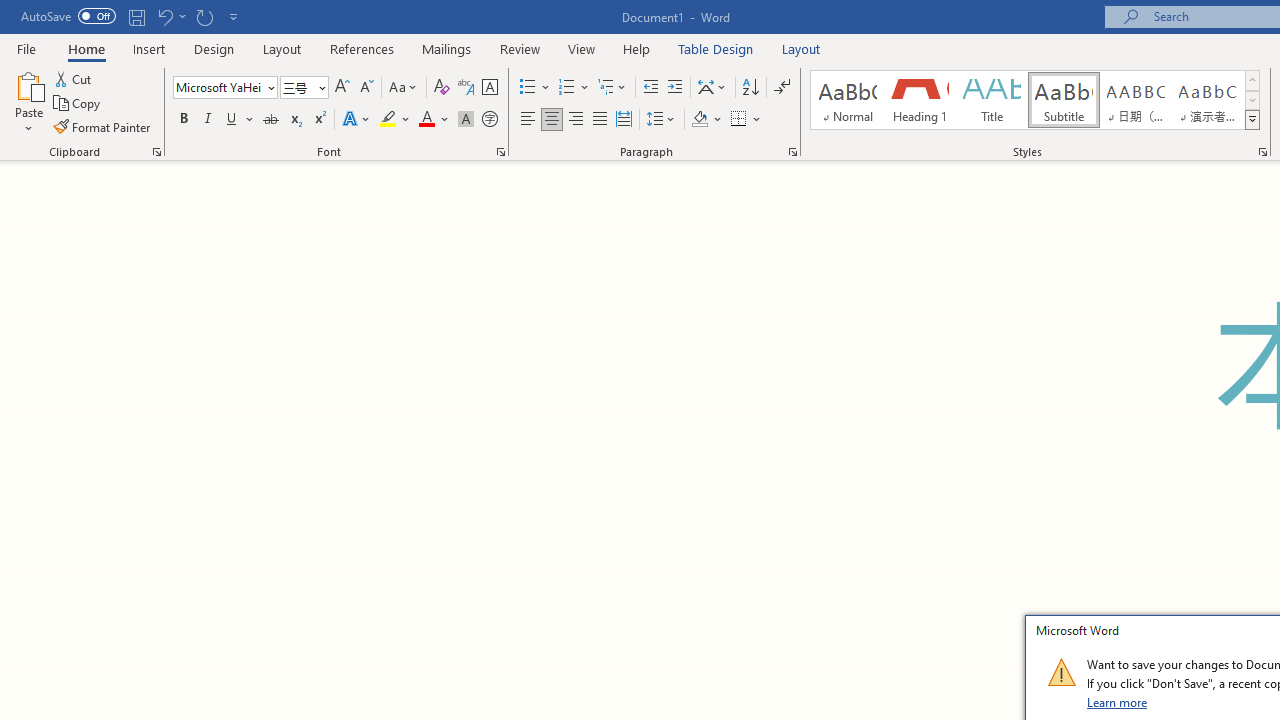  Describe the element at coordinates (528, 88) in the screenshot. I see `Bullets` at that location.